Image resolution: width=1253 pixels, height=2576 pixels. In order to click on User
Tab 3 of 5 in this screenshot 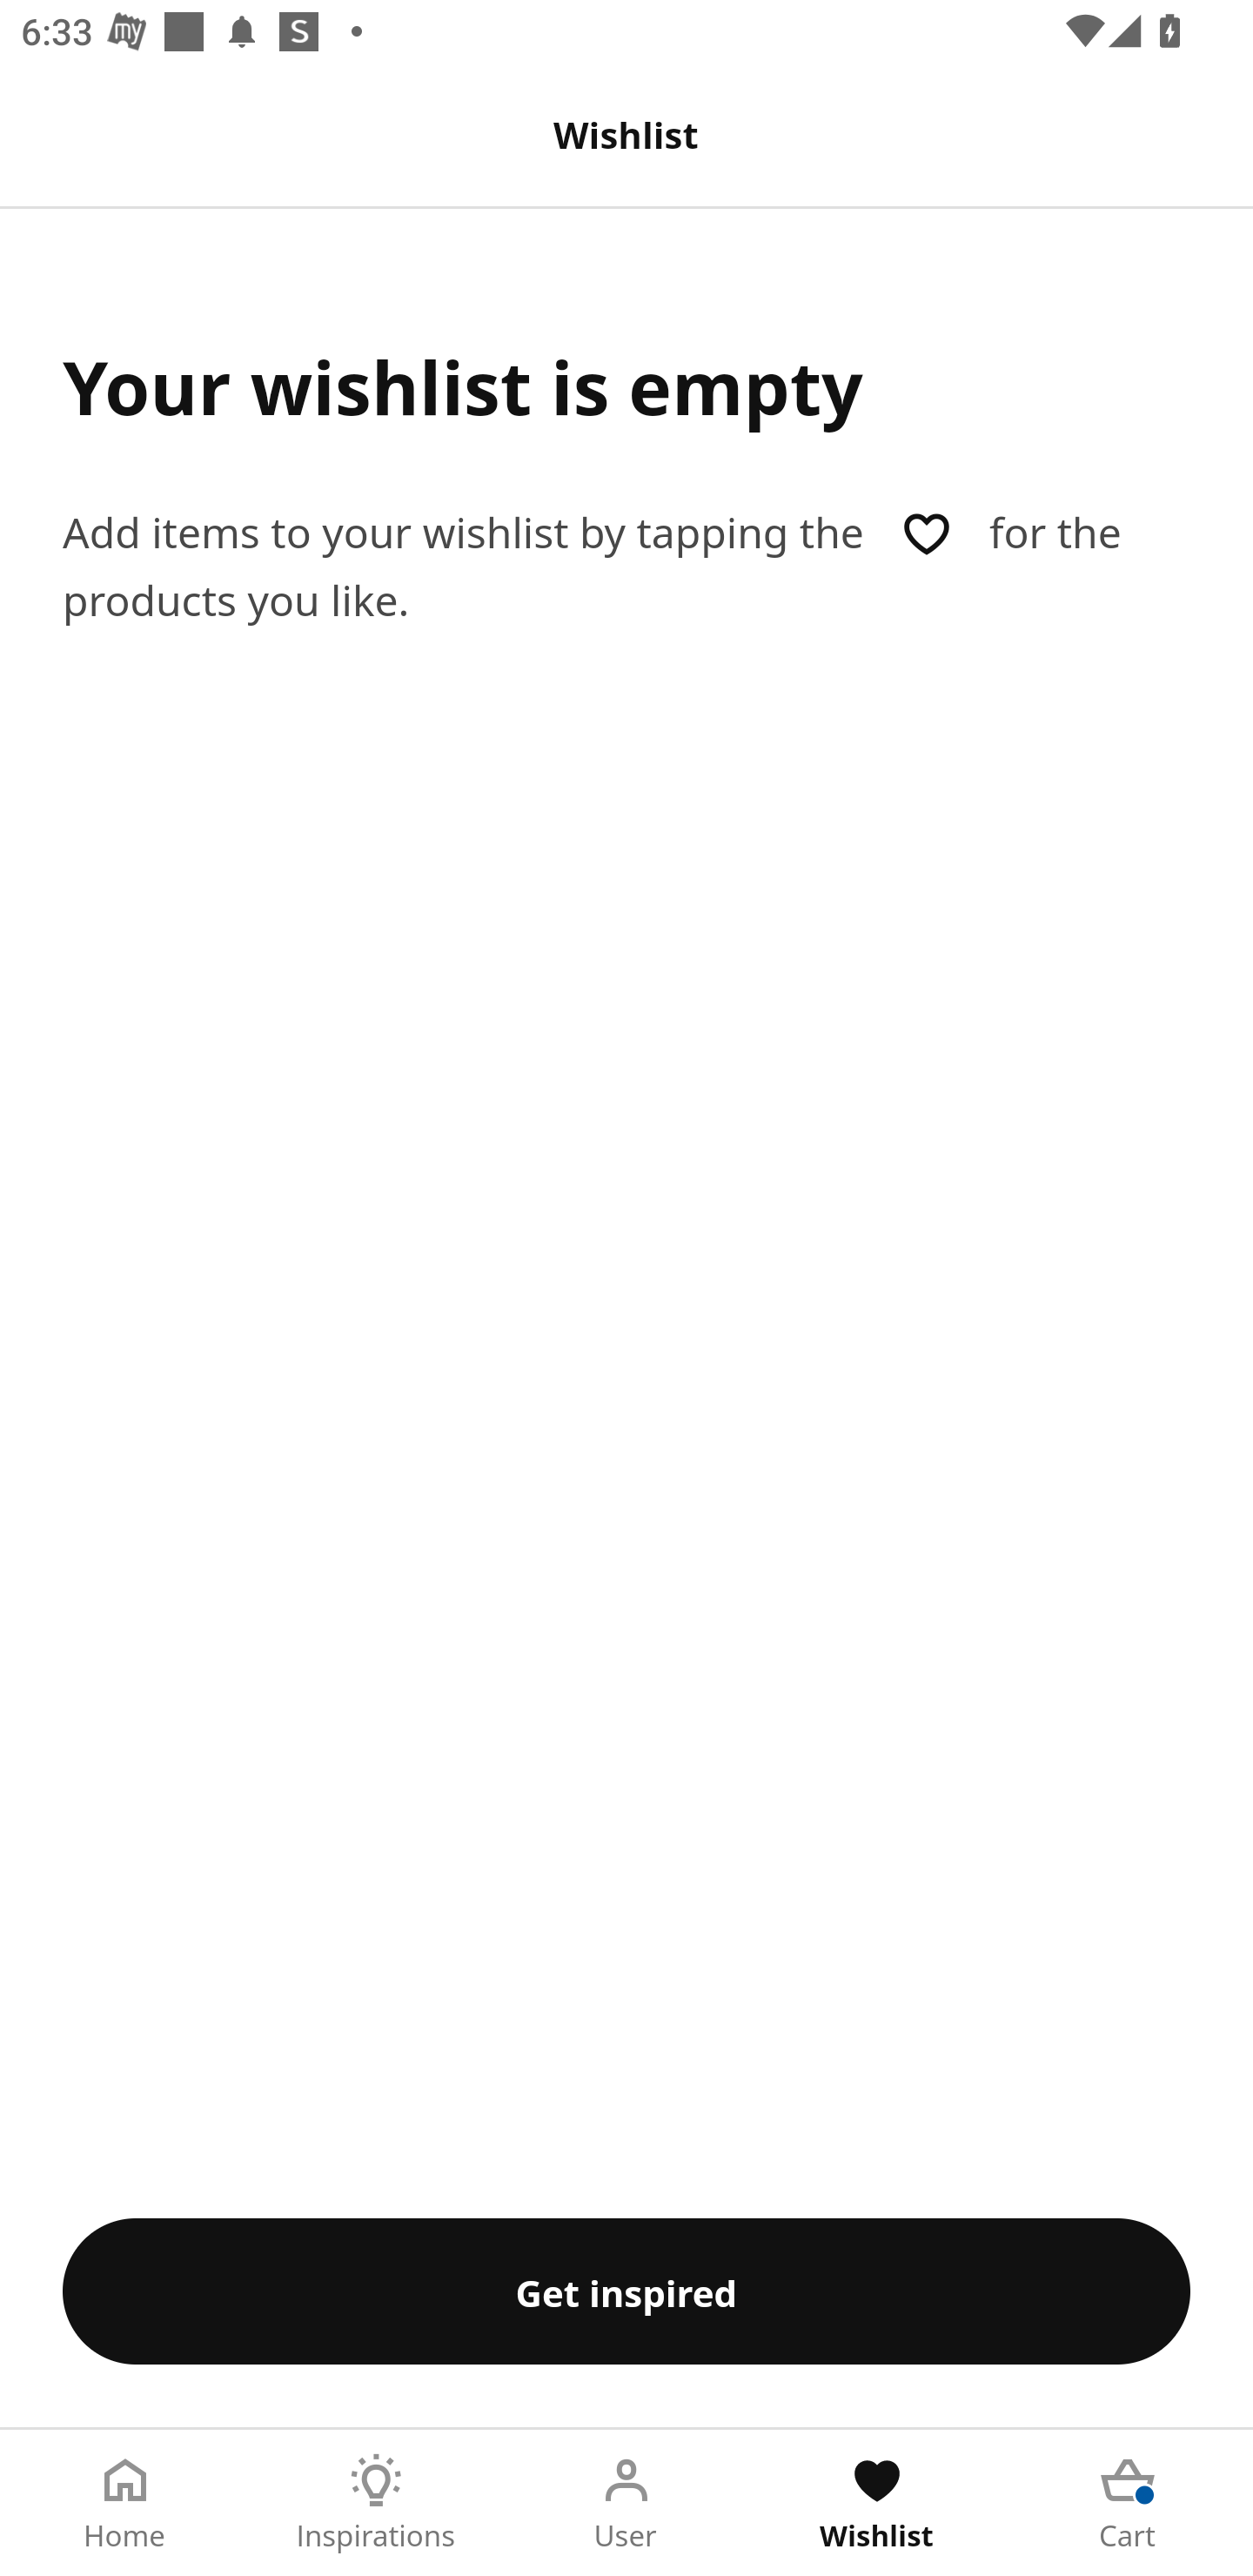, I will do `click(626, 2503)`.